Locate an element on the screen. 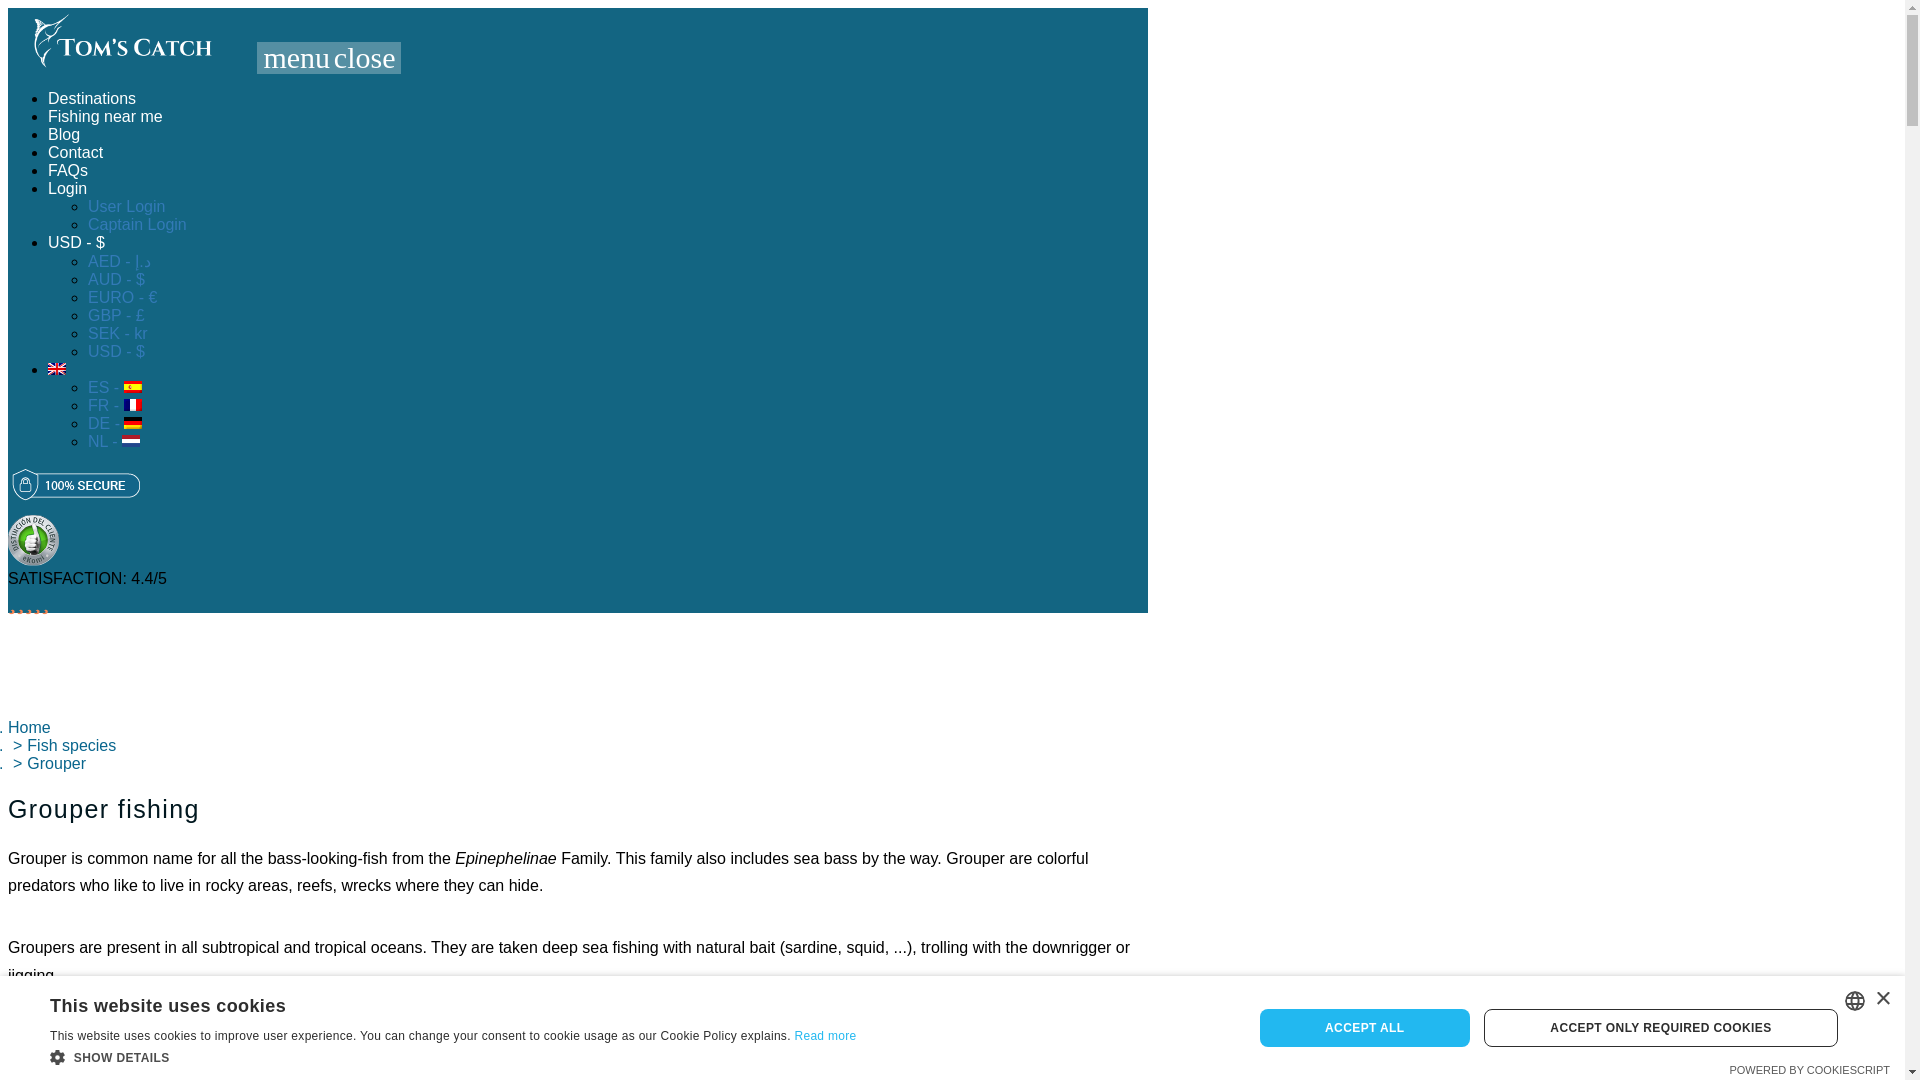 Image resolution: width=1920 pixels, height=1080 pixels. Fishing near me is located at coordinates (106, 116).